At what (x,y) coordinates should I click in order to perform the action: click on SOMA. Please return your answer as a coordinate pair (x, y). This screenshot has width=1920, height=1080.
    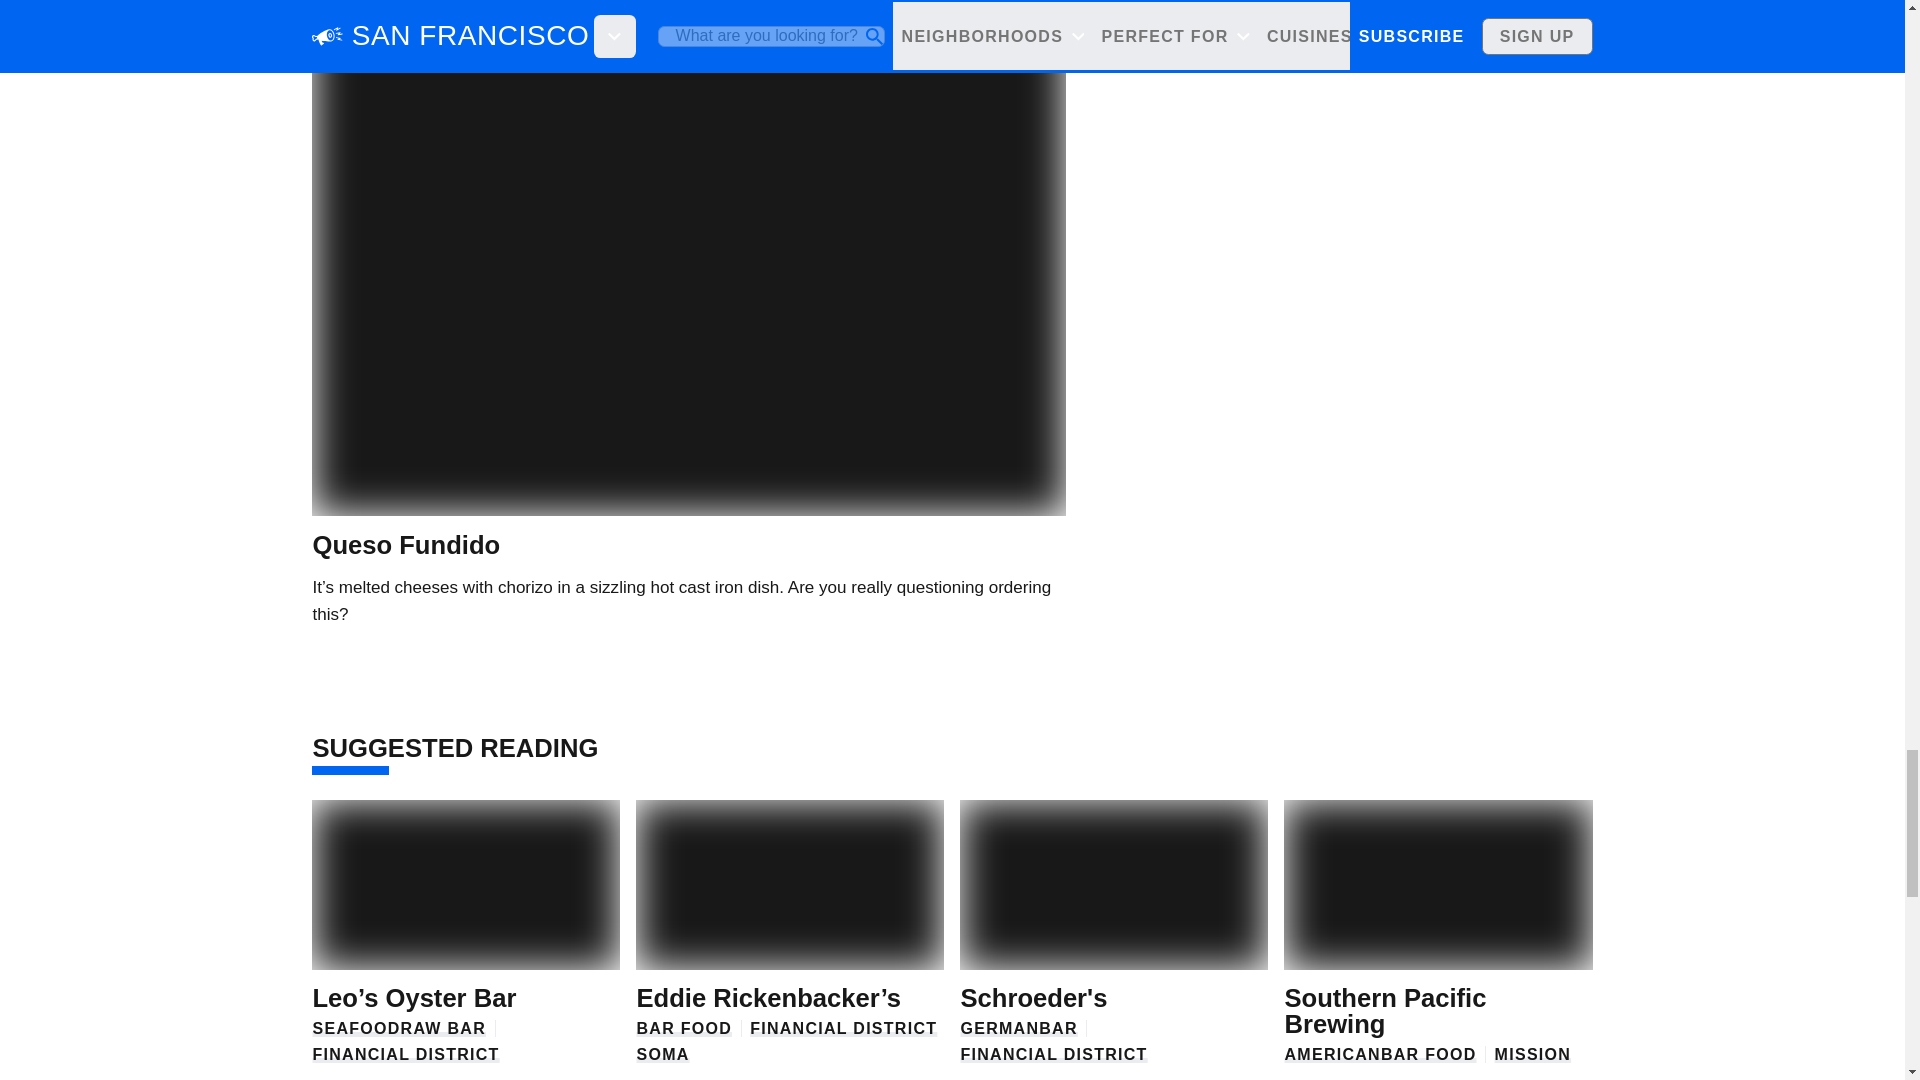
    Looking at the image, I should click on (662, 1054).